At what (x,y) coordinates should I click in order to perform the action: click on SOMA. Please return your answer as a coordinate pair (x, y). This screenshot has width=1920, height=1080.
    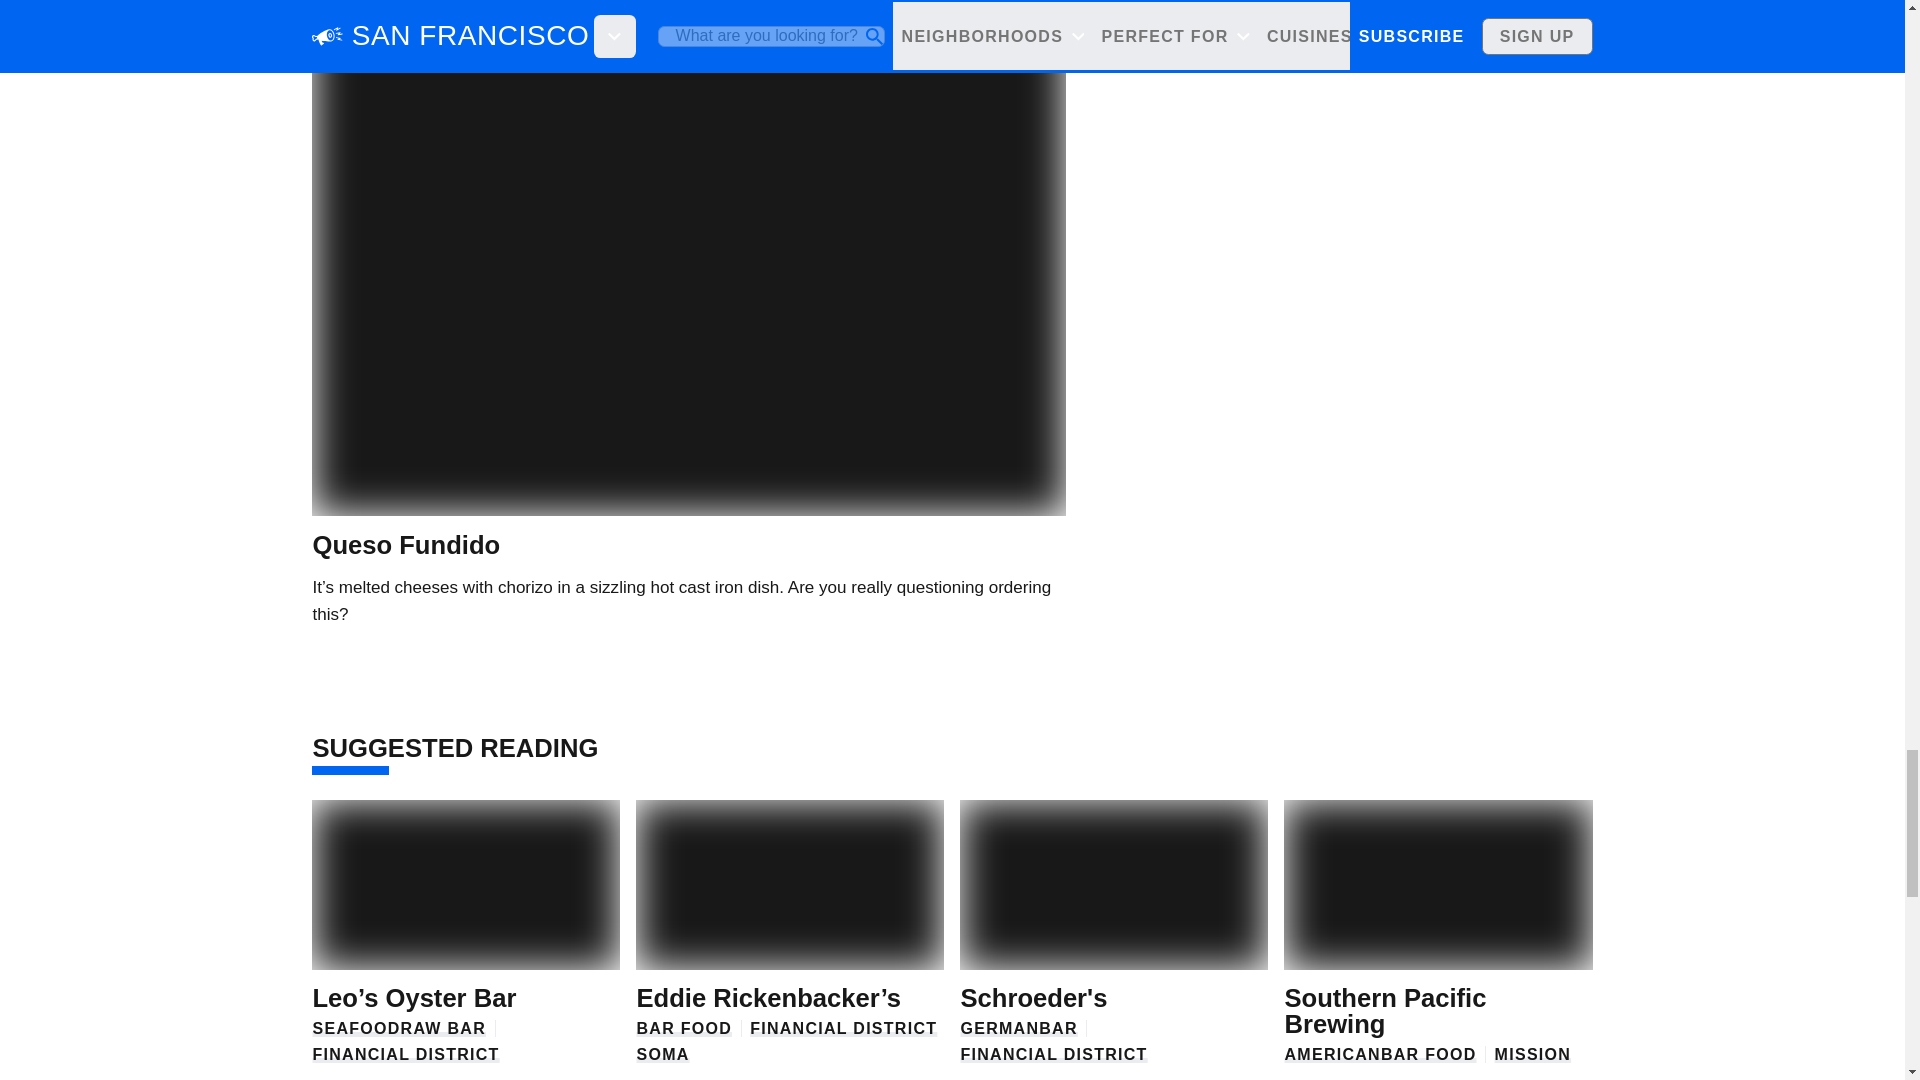
    Looking at the image, I should click on (662, 1054).